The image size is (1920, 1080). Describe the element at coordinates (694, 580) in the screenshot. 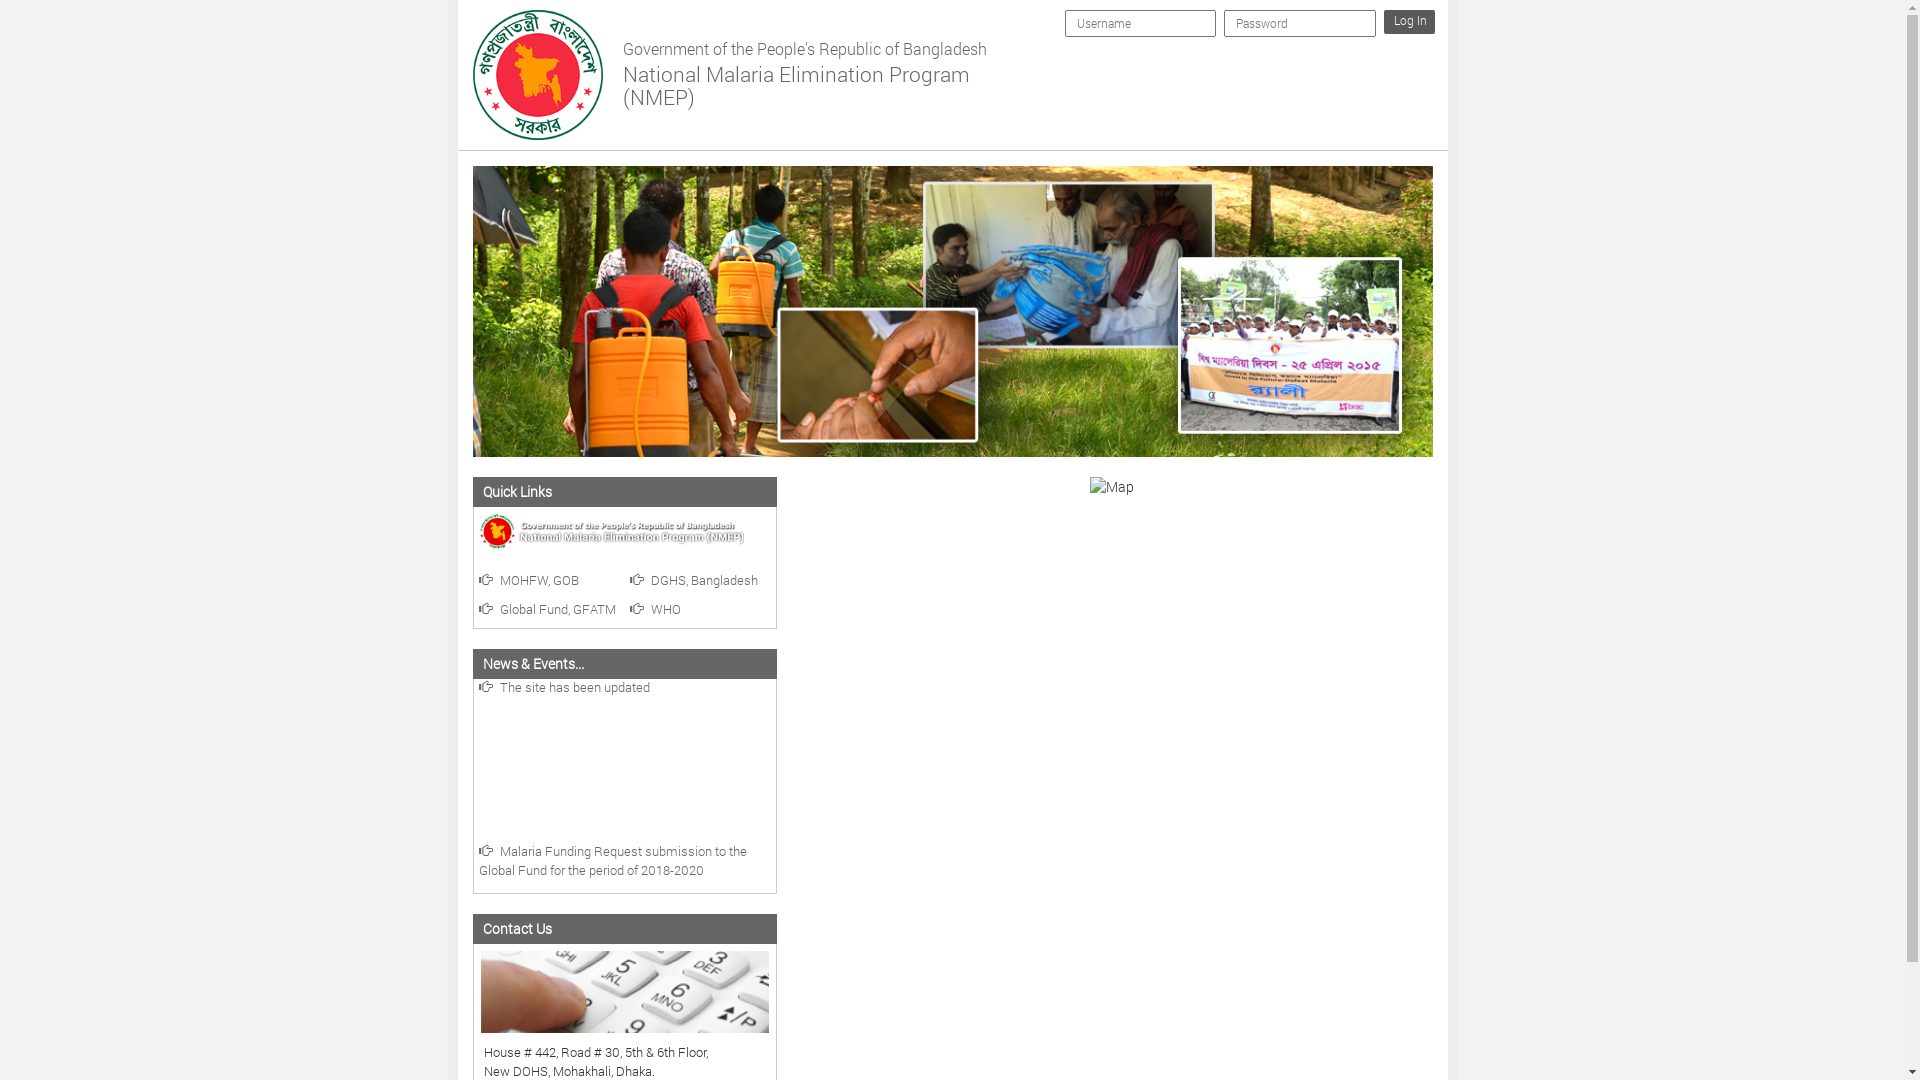

I see `DGHS, Bangladesh` at that location.